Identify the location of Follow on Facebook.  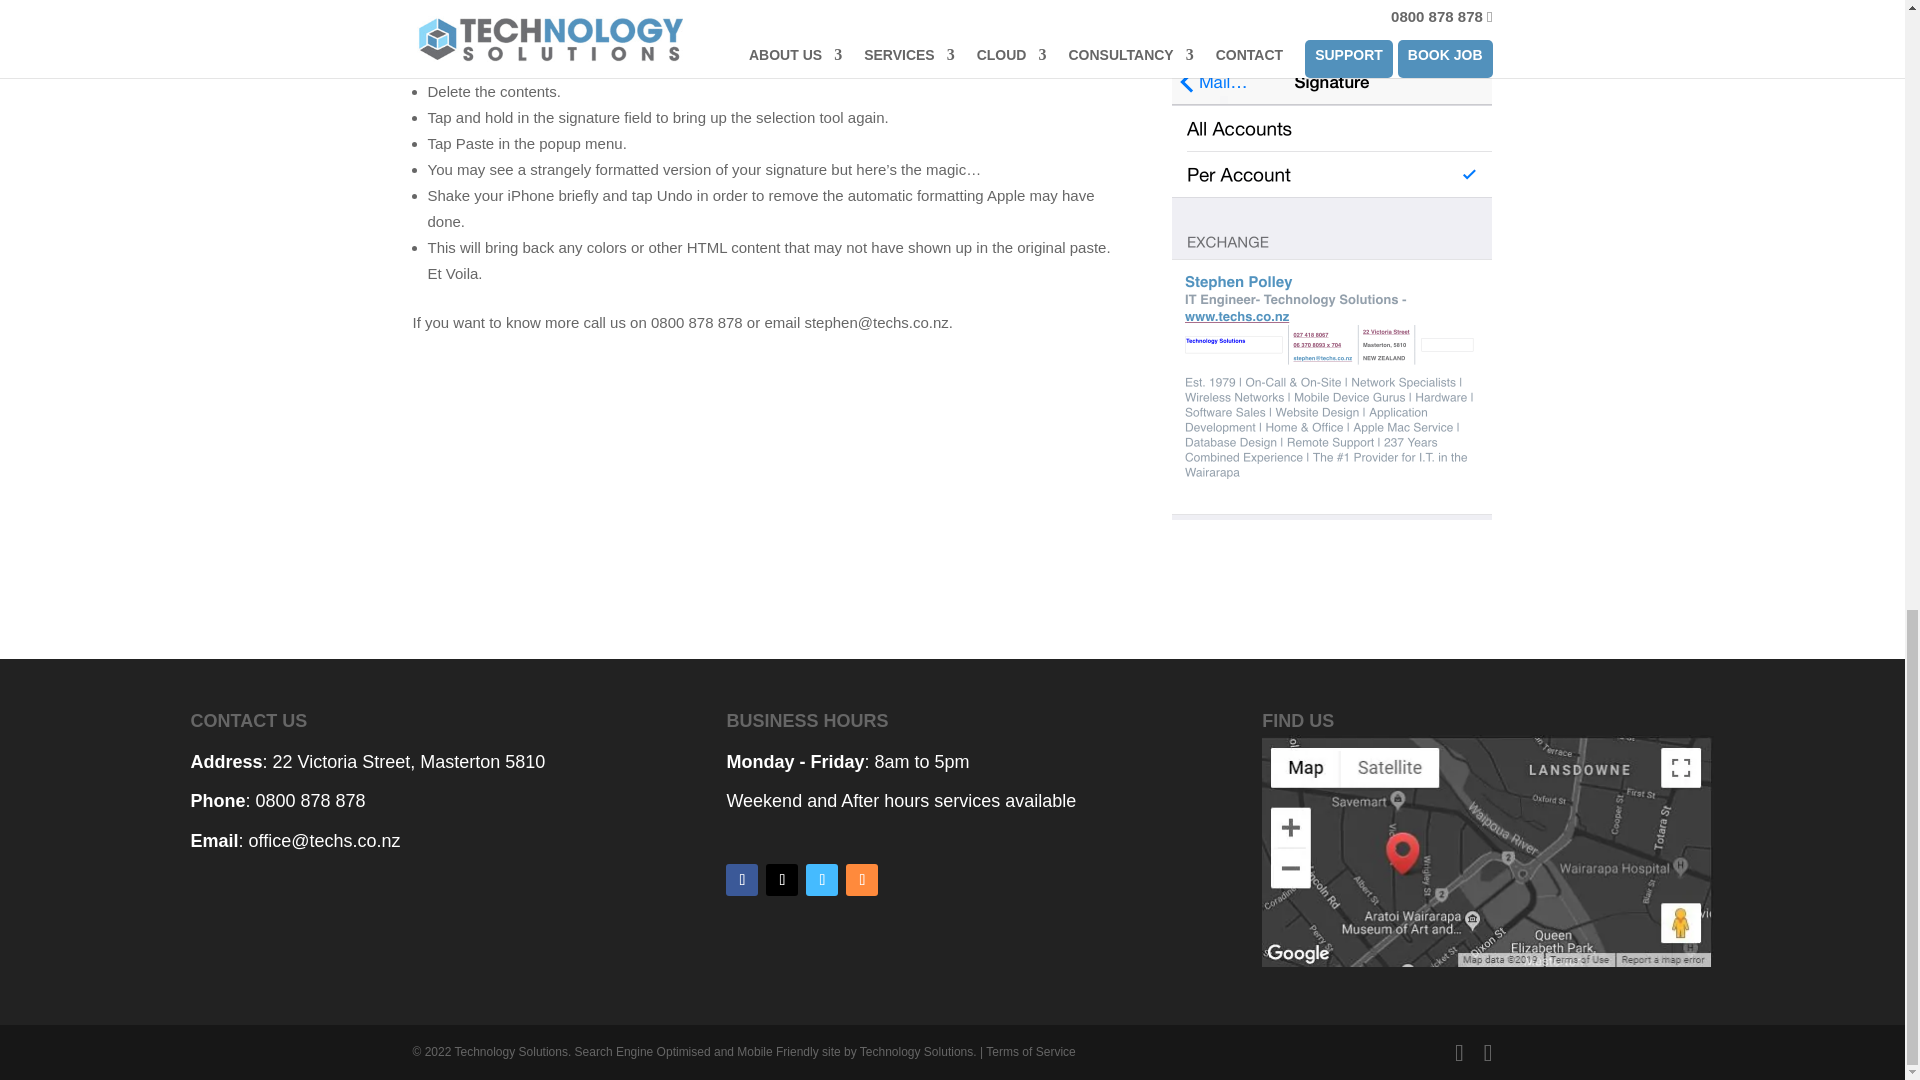
(742, 880).